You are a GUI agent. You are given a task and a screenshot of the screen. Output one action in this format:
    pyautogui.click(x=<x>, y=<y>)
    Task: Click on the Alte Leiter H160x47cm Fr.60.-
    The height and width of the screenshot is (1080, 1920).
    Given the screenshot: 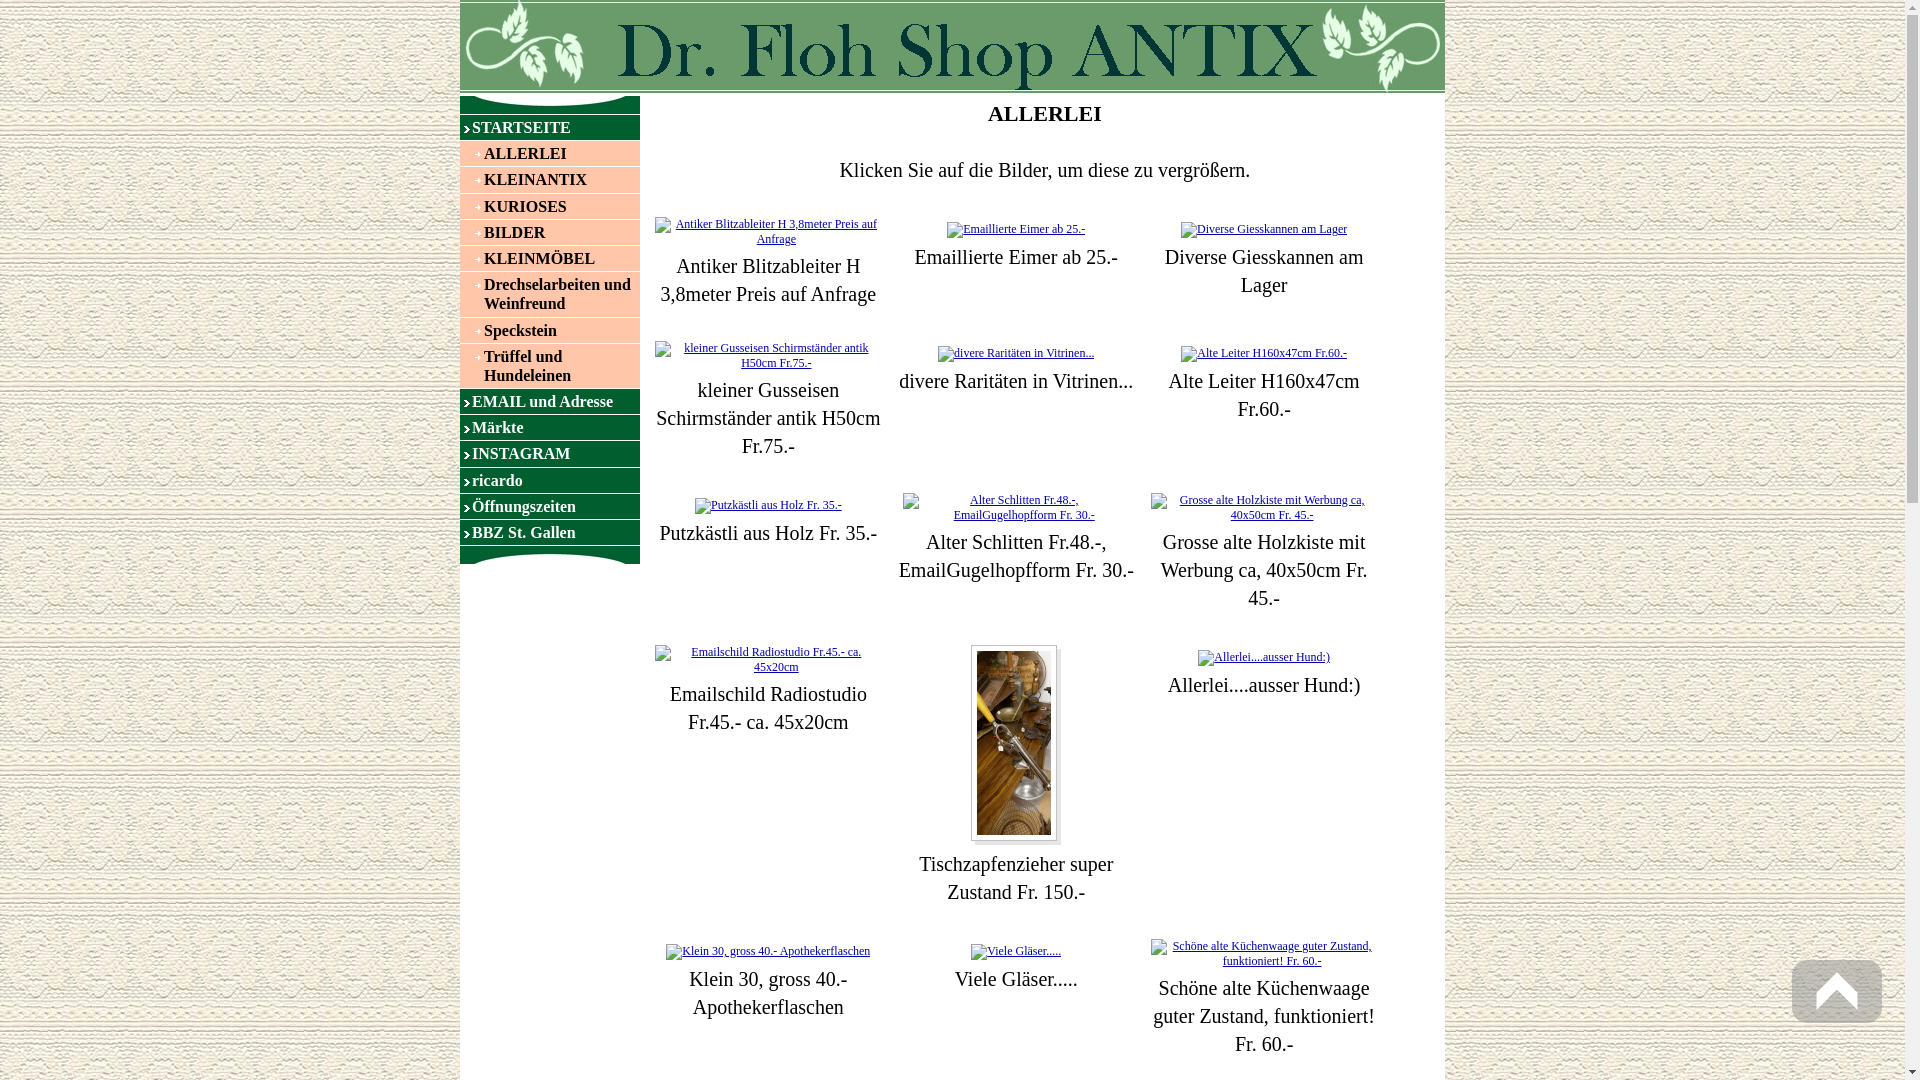 What is the action you would take?
    pyautogui.click(x=1264, y=353)
    